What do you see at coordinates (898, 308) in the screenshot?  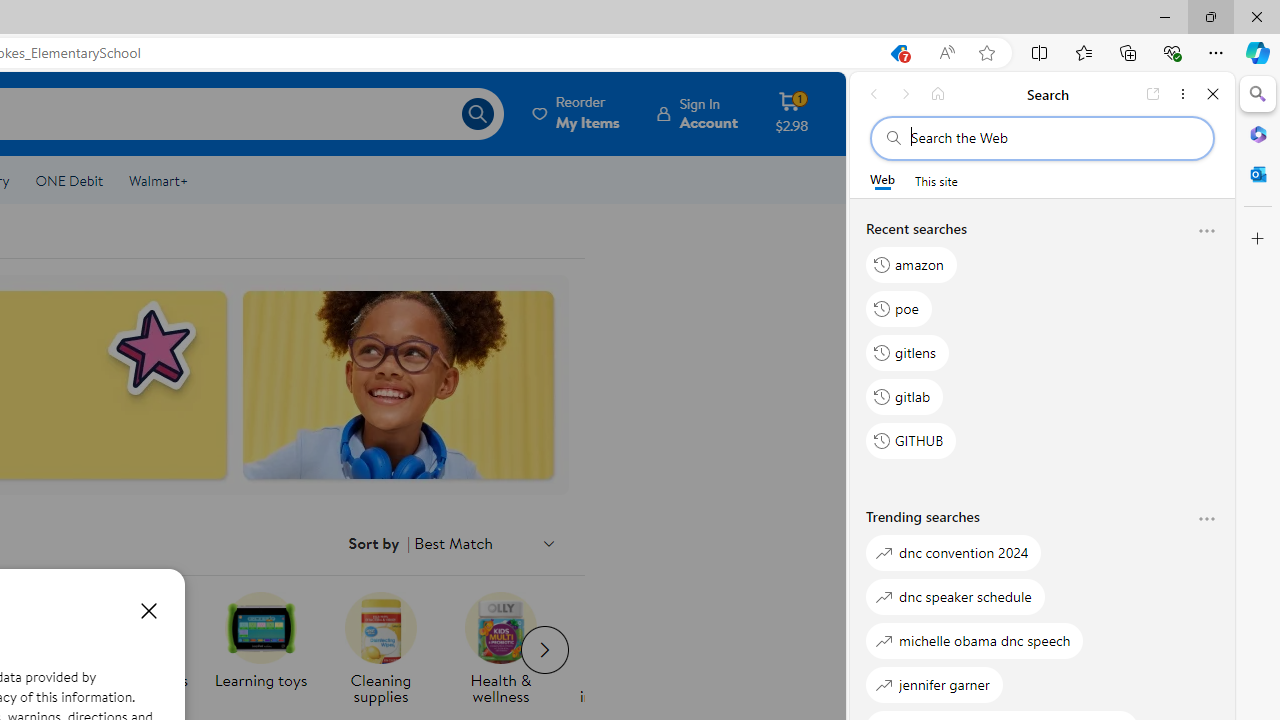 I see `poe` at bounding box center [898, 308].